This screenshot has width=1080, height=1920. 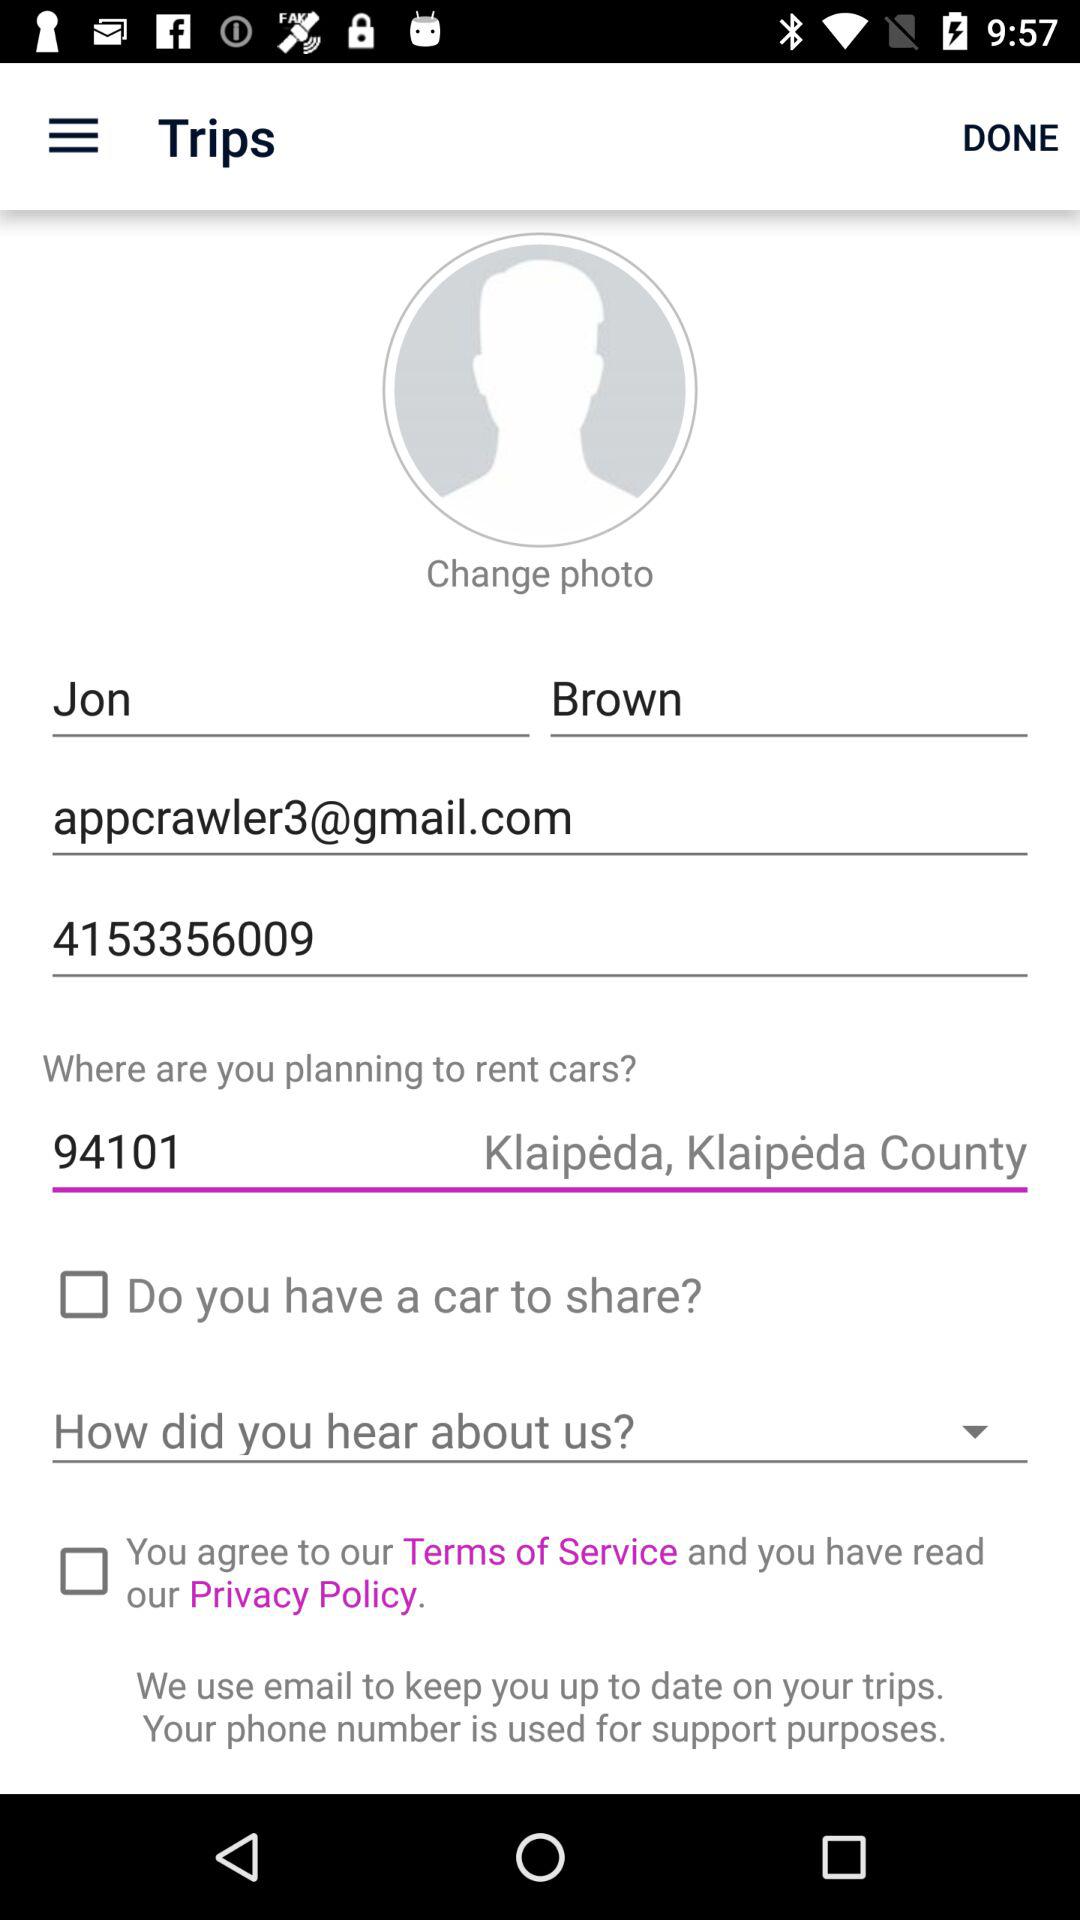 I want to click on turn off icon below the appcrawler3@gmail.com, so click(x=540, y=938).